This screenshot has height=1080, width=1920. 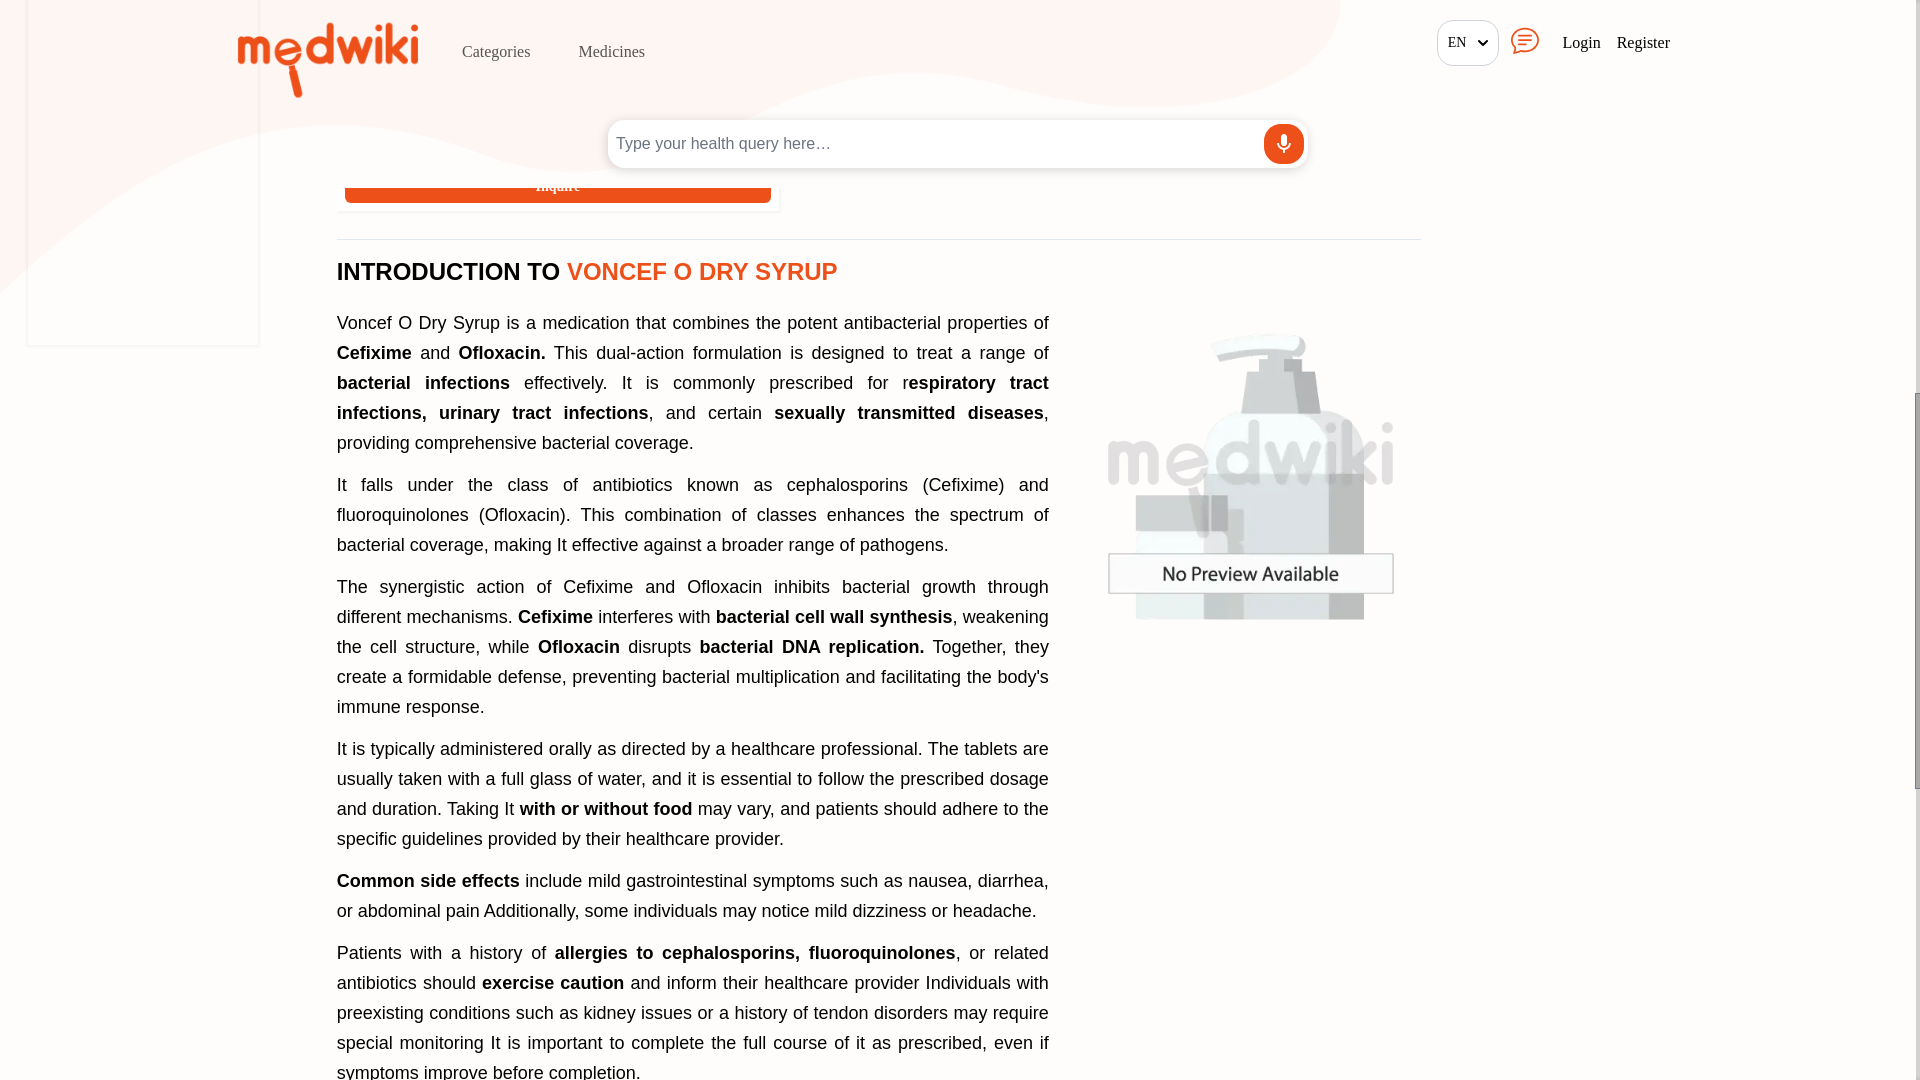 I want to click on Healthkey Lifescience Pvt. Ltd., so click(x=434, y=47).